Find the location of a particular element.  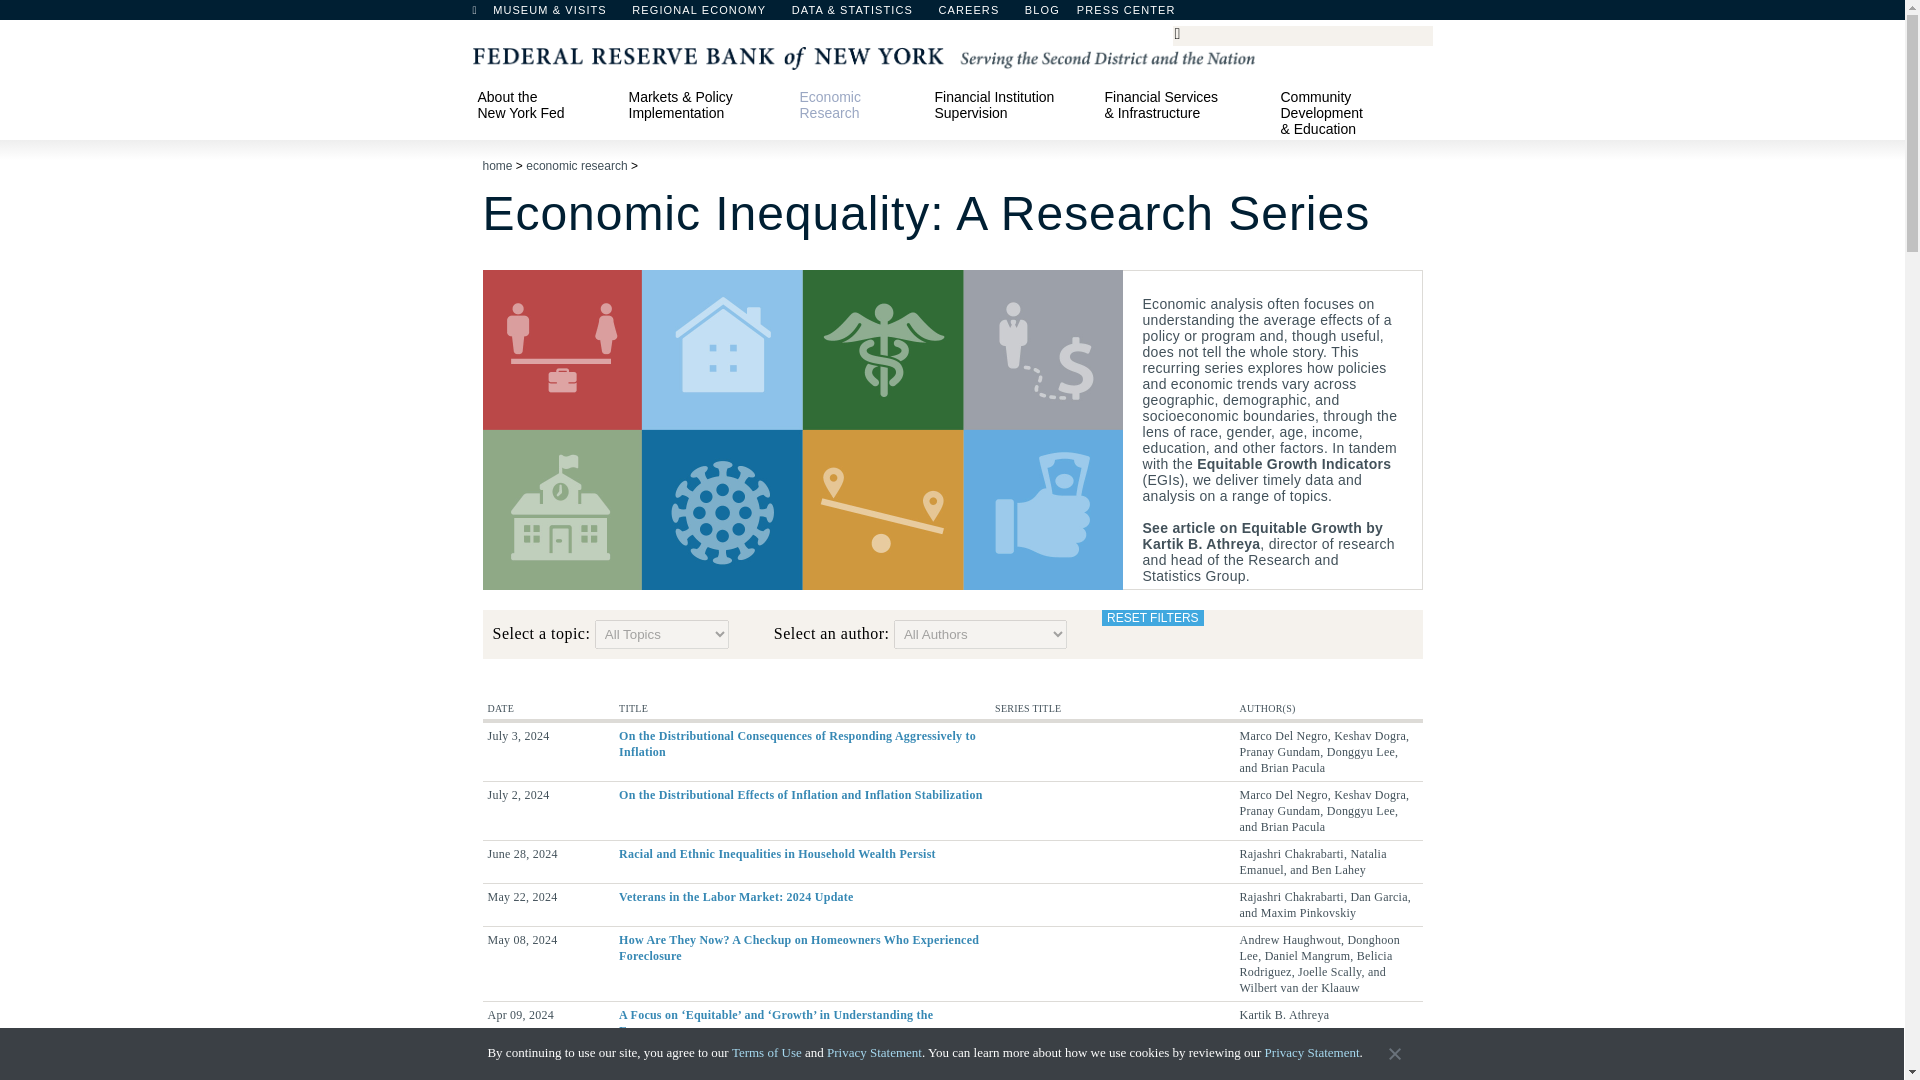

Regional Economy is located at coordinates (708, 15).